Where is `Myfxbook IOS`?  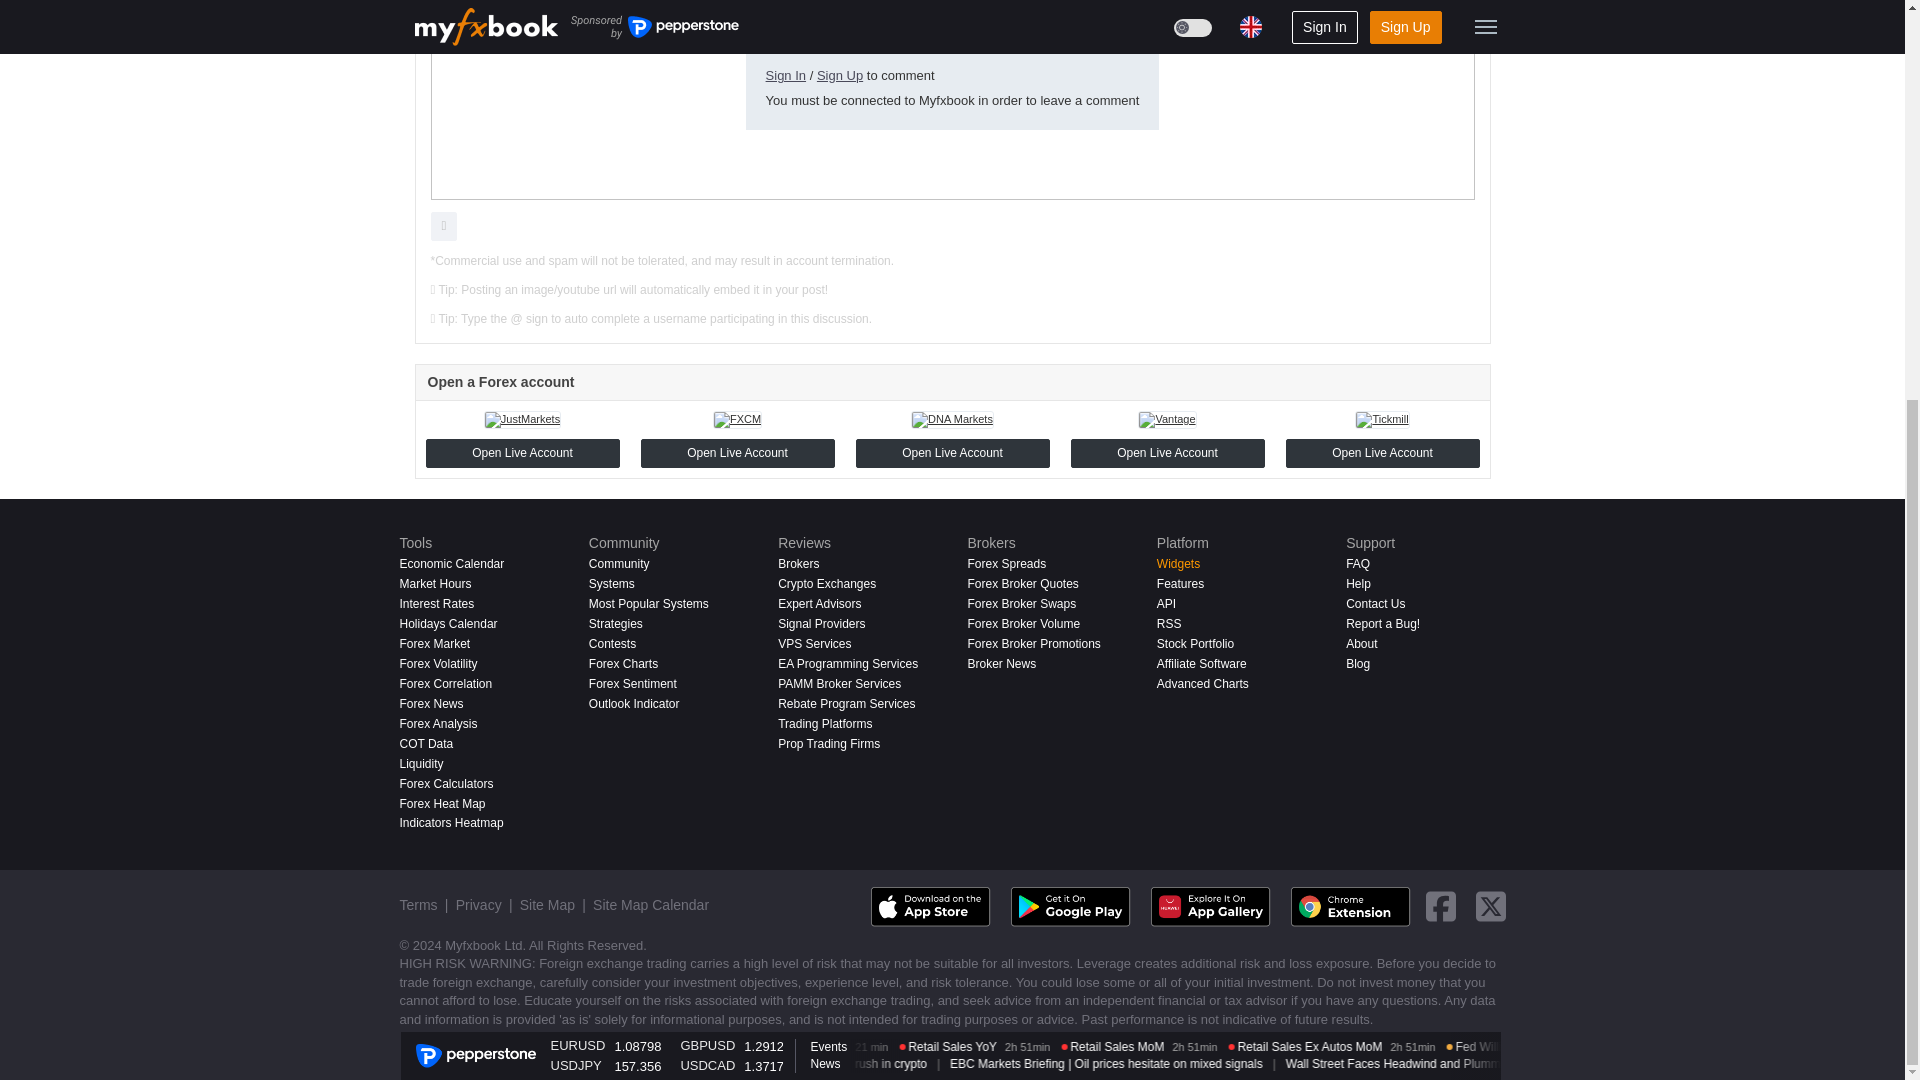
Myfxbook IOS is located at coordinates (930, 906).